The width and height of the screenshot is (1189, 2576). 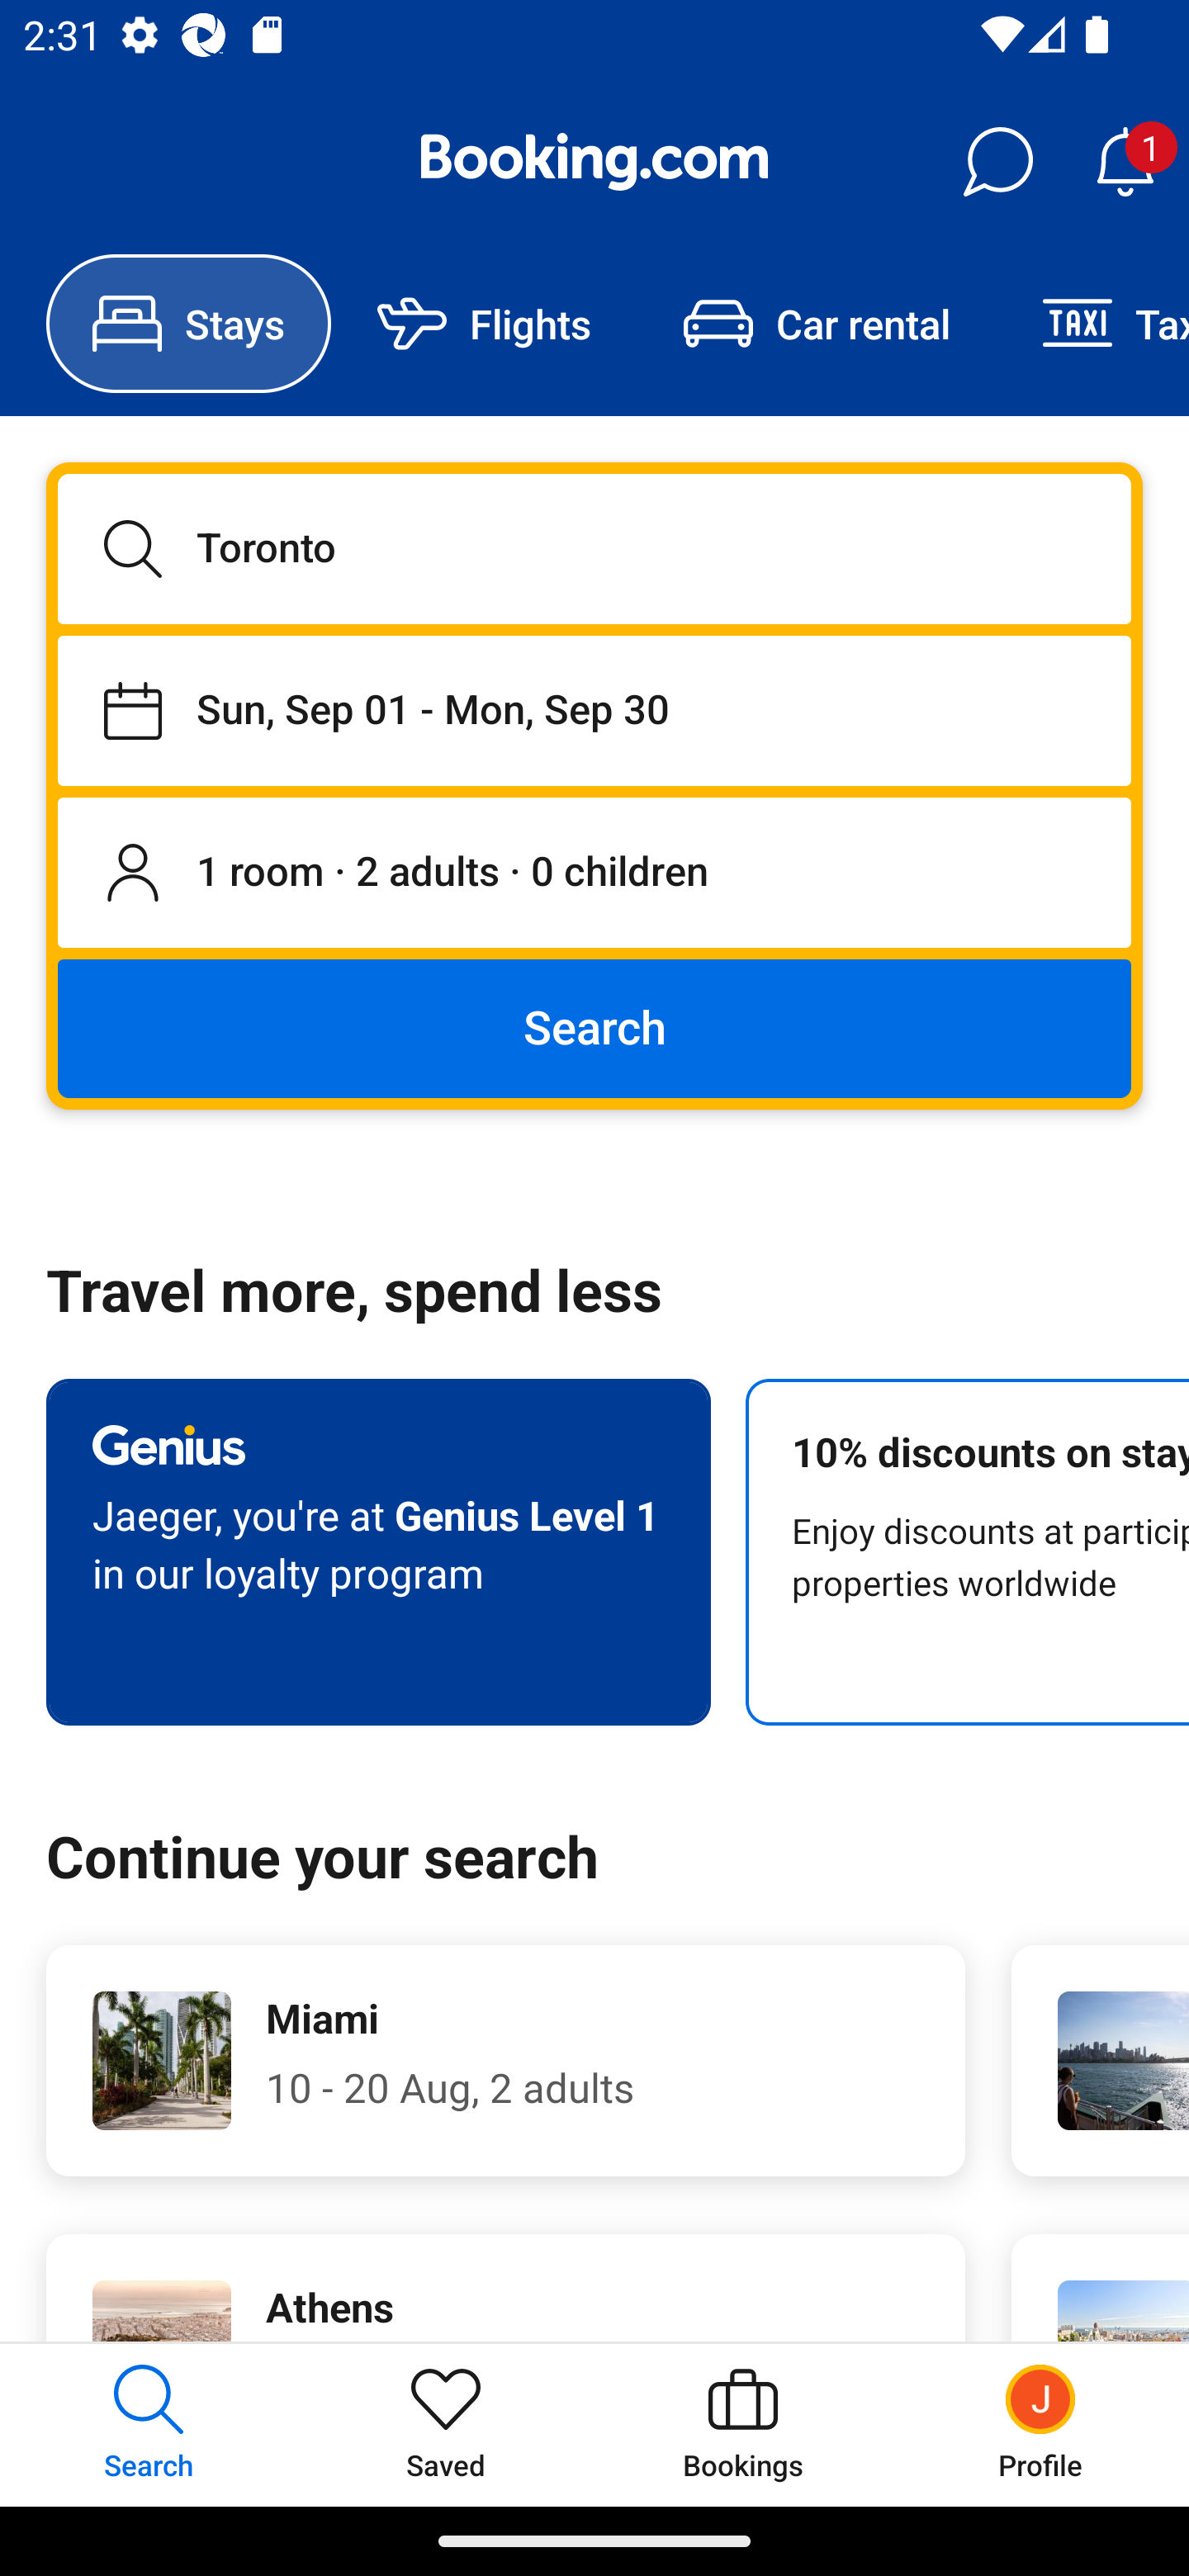 What do you see at coordinates (446, 2424) in the screenshot?
I see `Saved` at bounding box center [446, 2424].